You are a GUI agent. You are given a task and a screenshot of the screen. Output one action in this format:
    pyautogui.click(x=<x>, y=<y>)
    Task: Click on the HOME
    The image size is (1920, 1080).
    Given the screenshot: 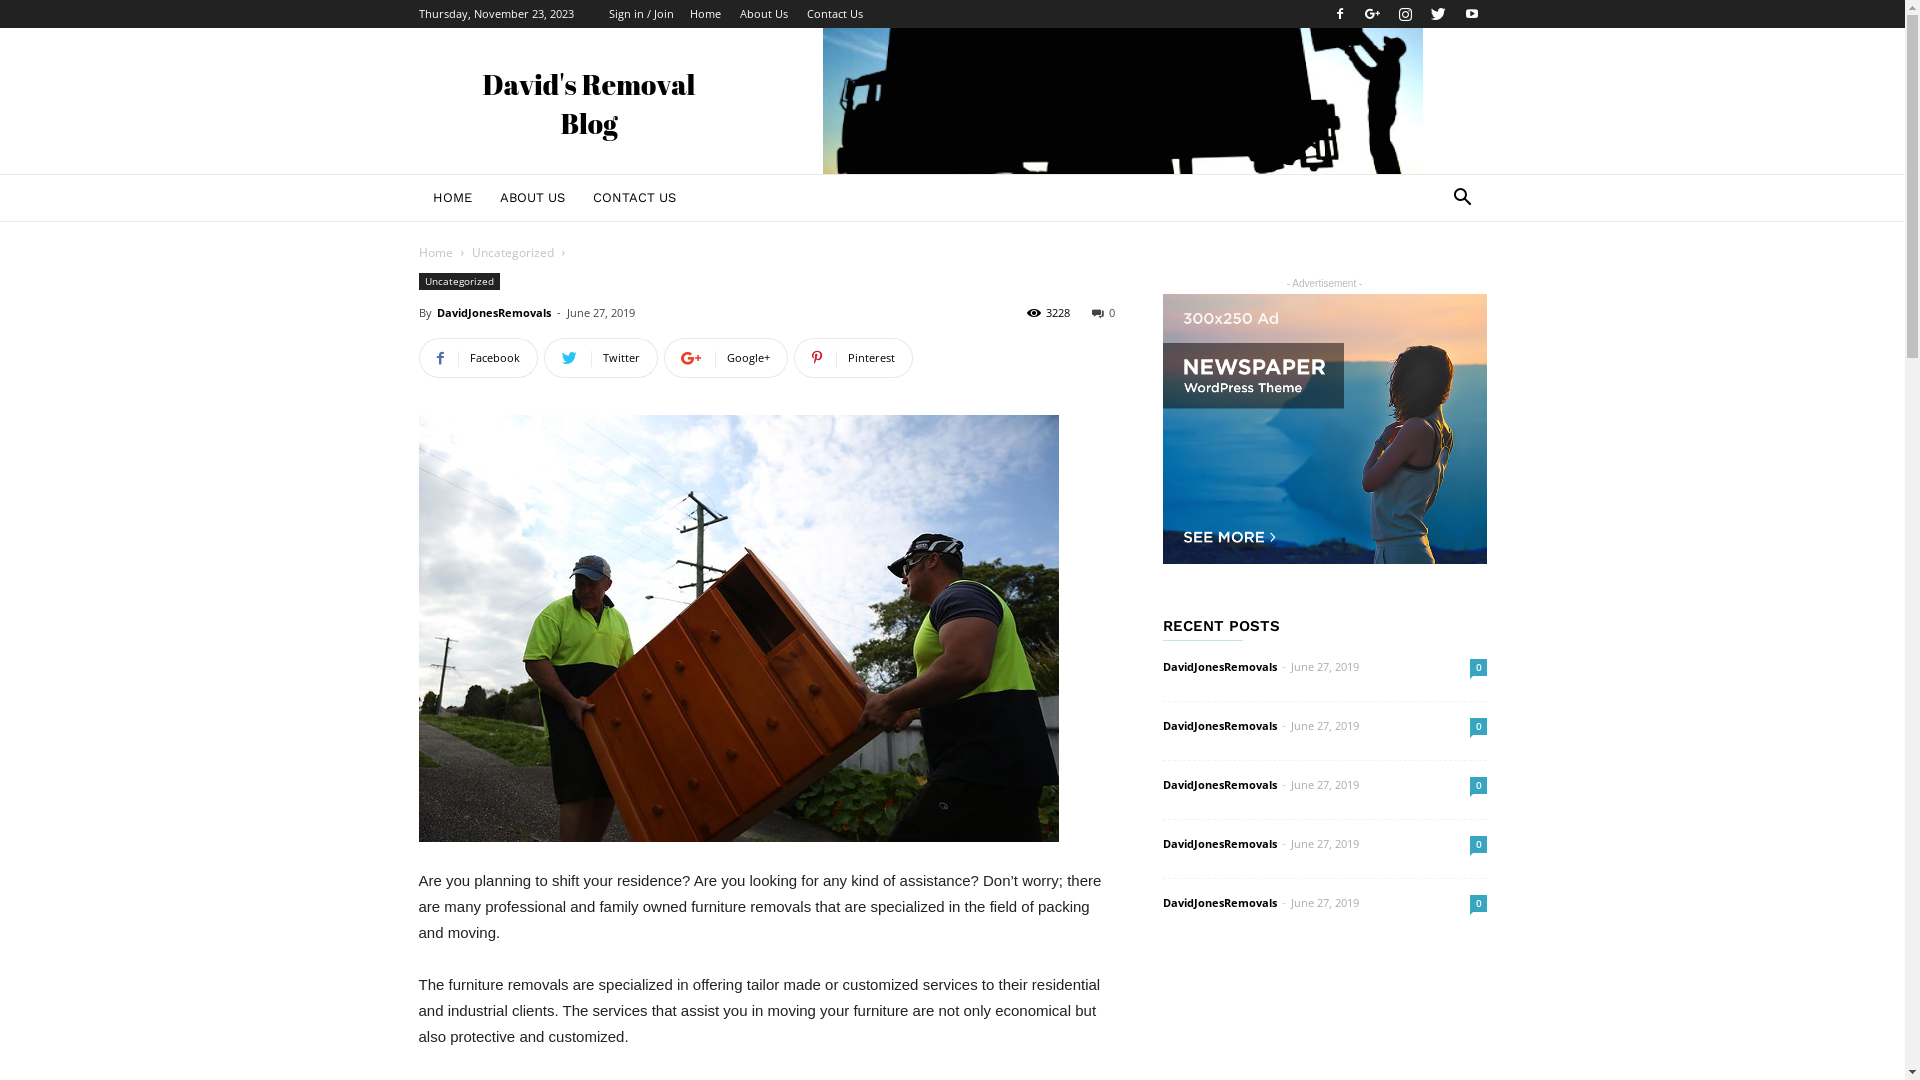 What is the action you would take?
    pyautogui.click(x=452, y=198)
    